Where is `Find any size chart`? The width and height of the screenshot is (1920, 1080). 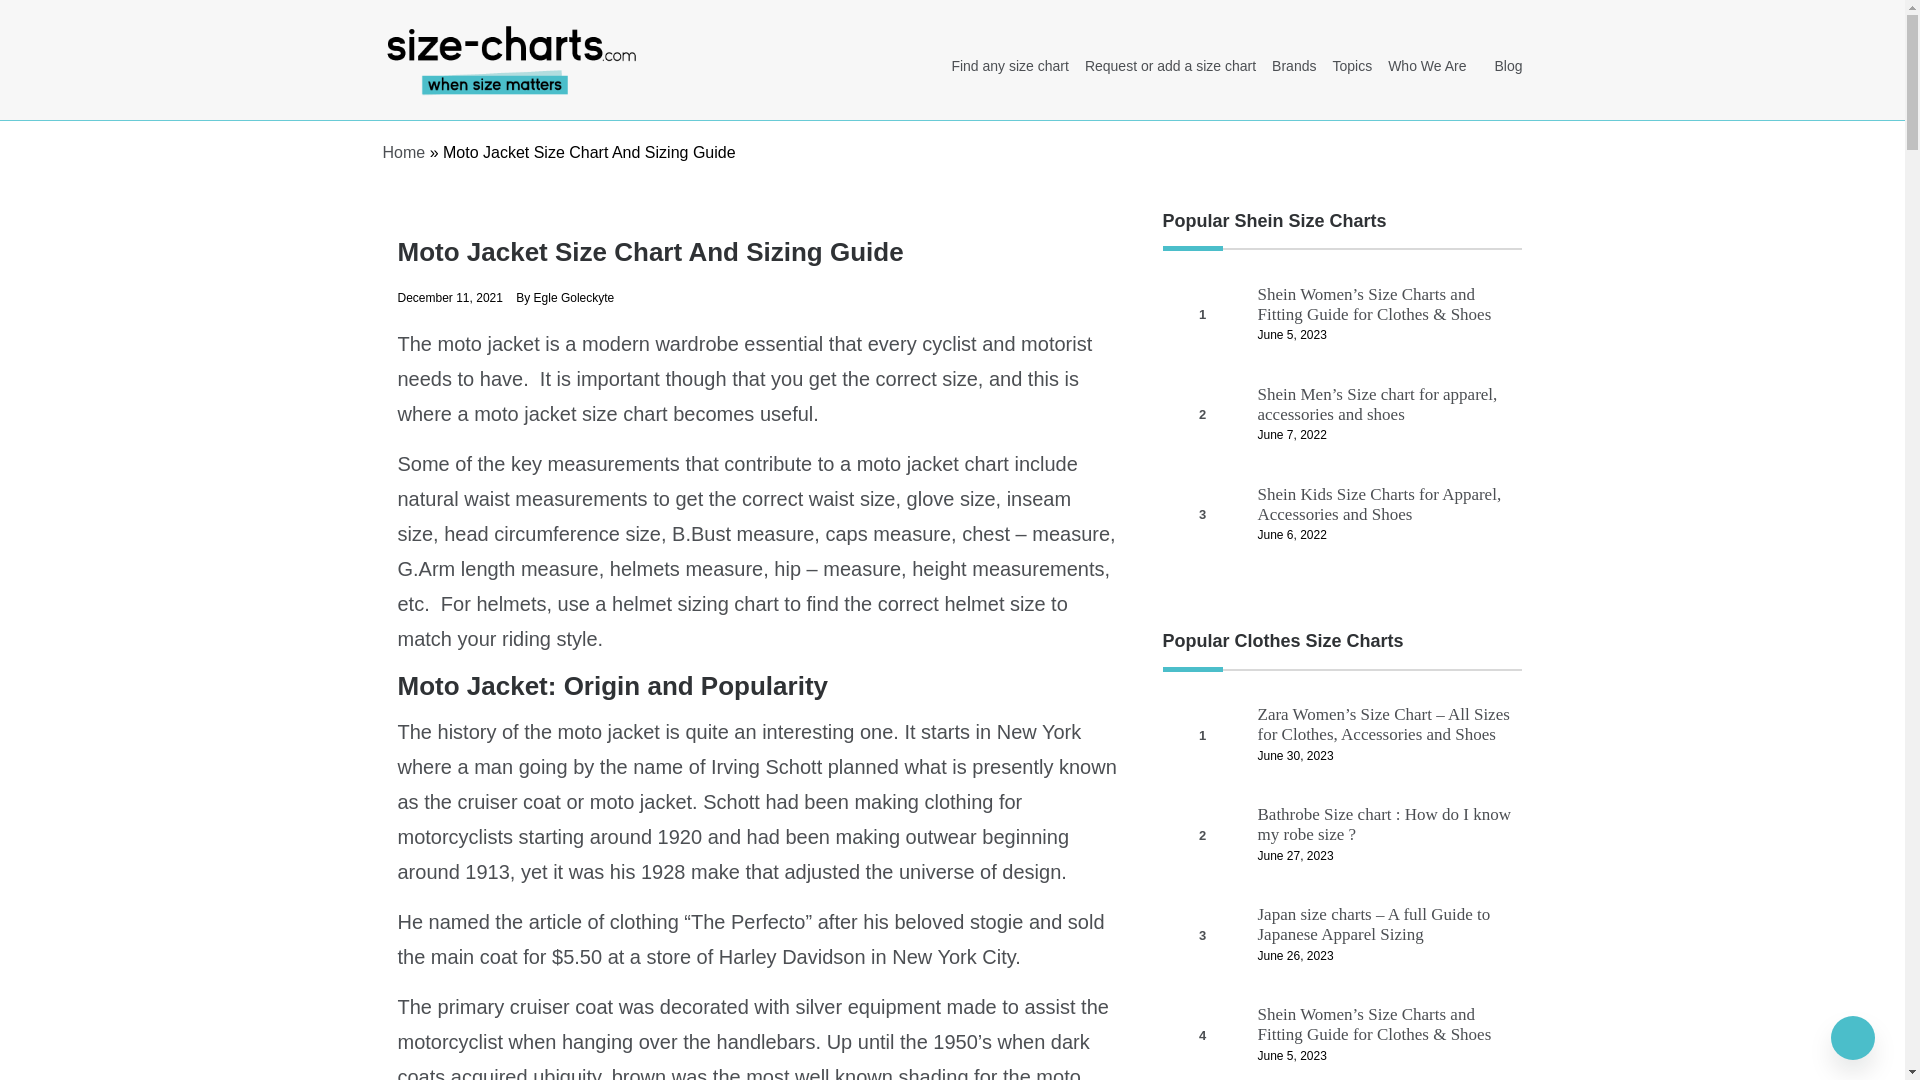
Find any size chart is located at coordinates (1010, 54).